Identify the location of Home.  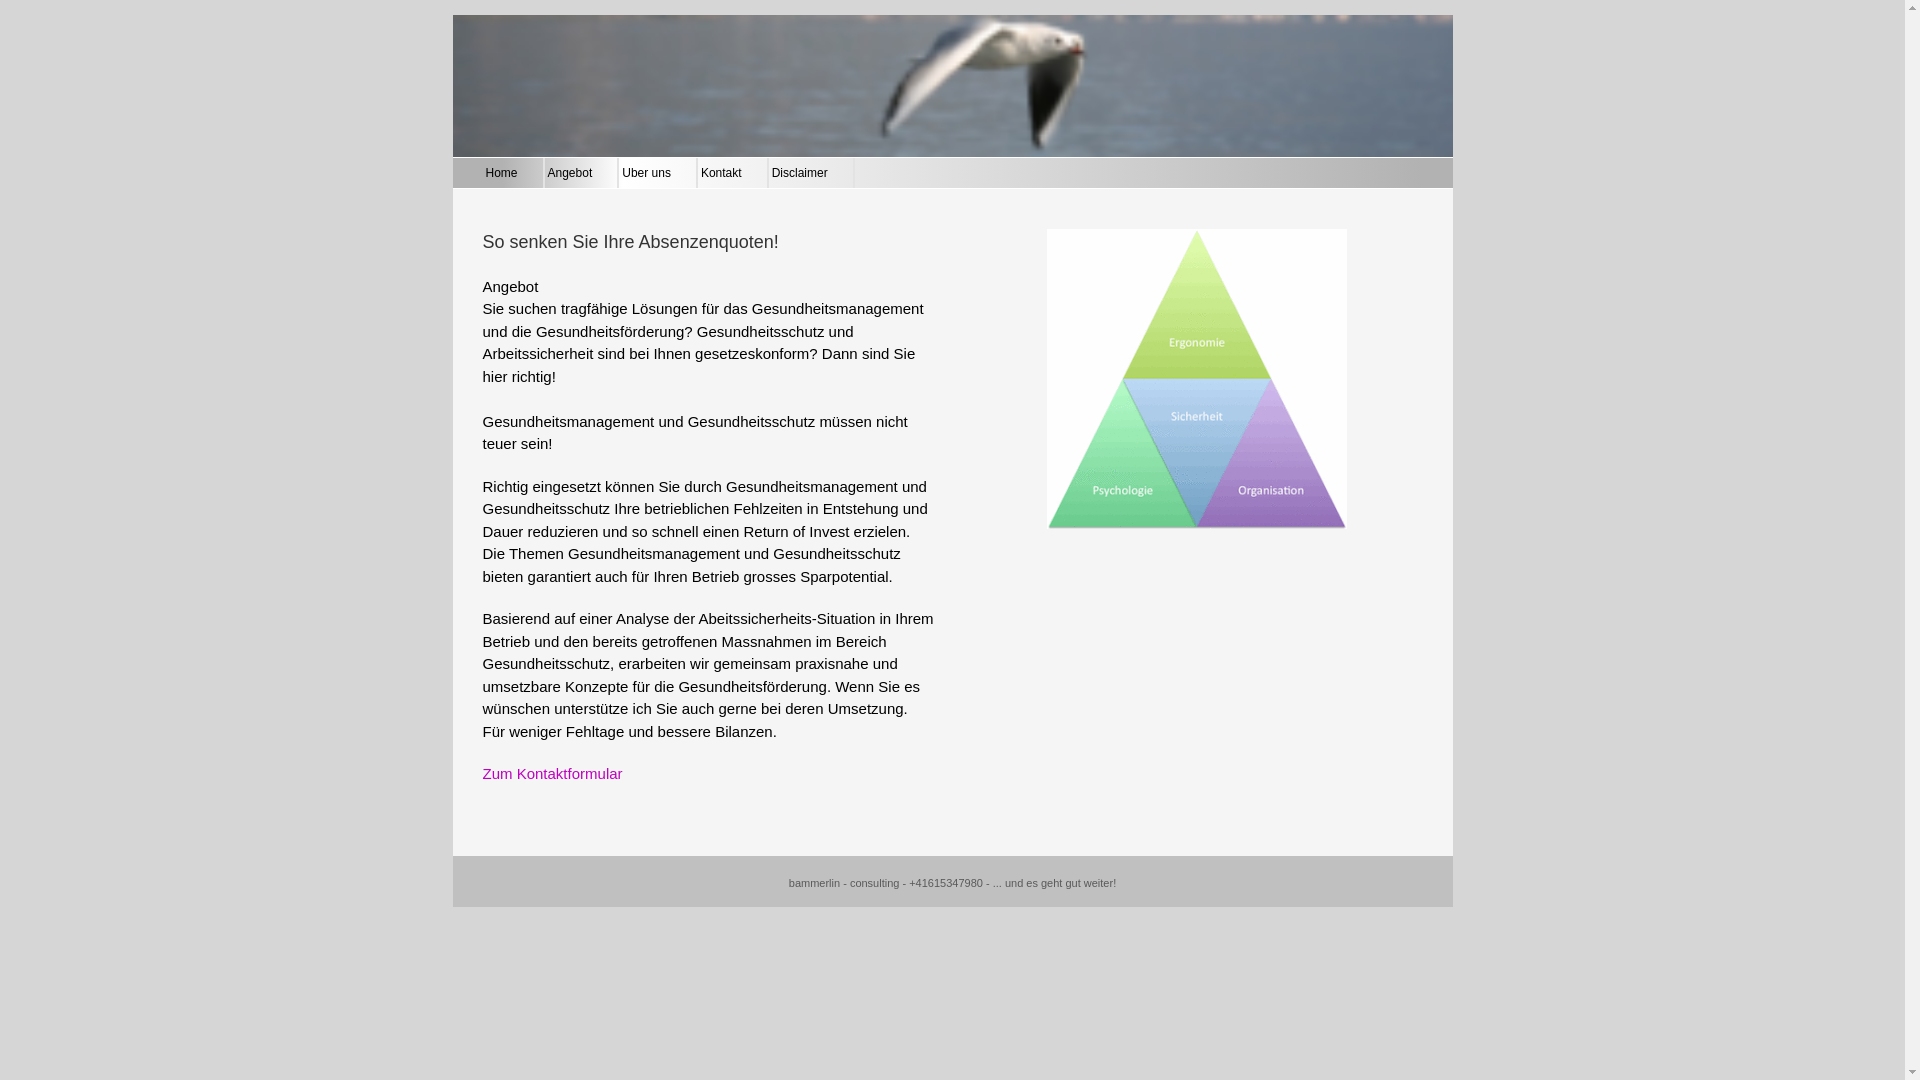
(502, 173).